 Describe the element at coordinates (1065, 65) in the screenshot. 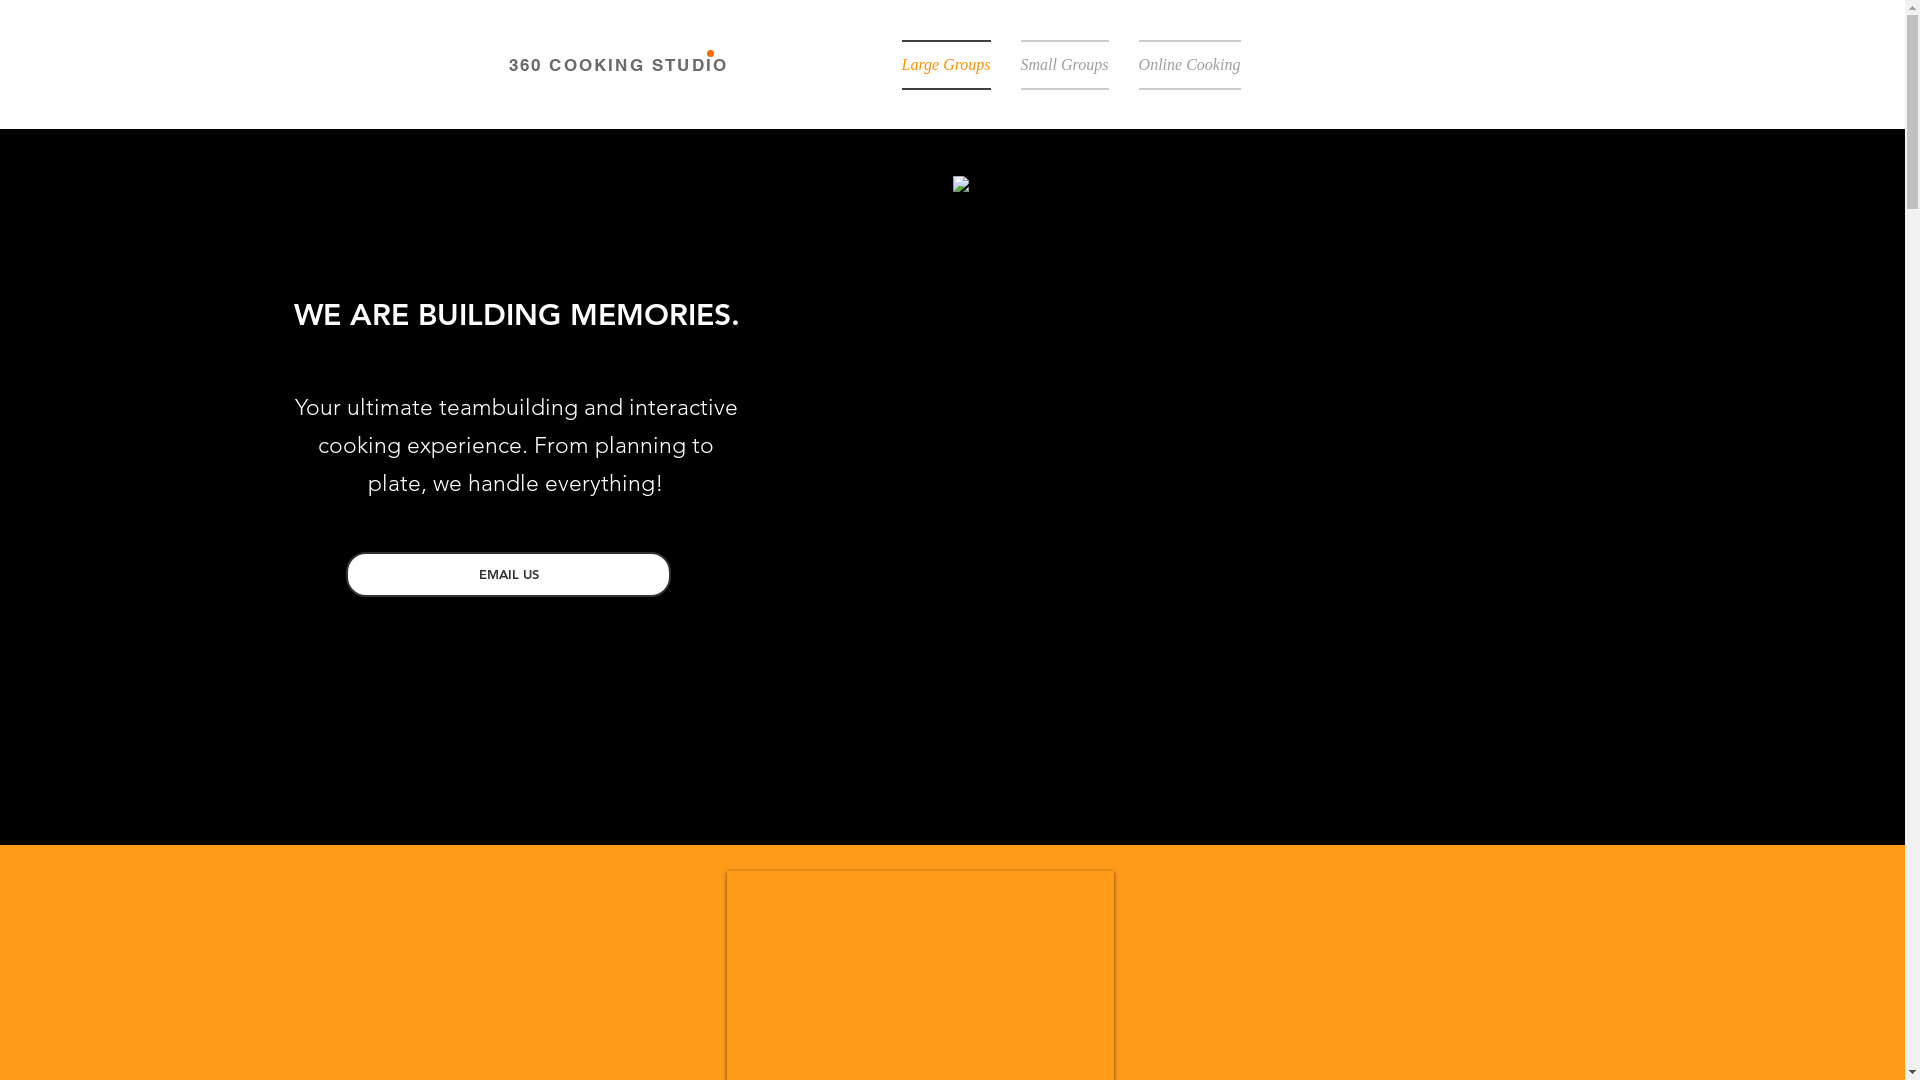

I see `Small Groups` at that location.